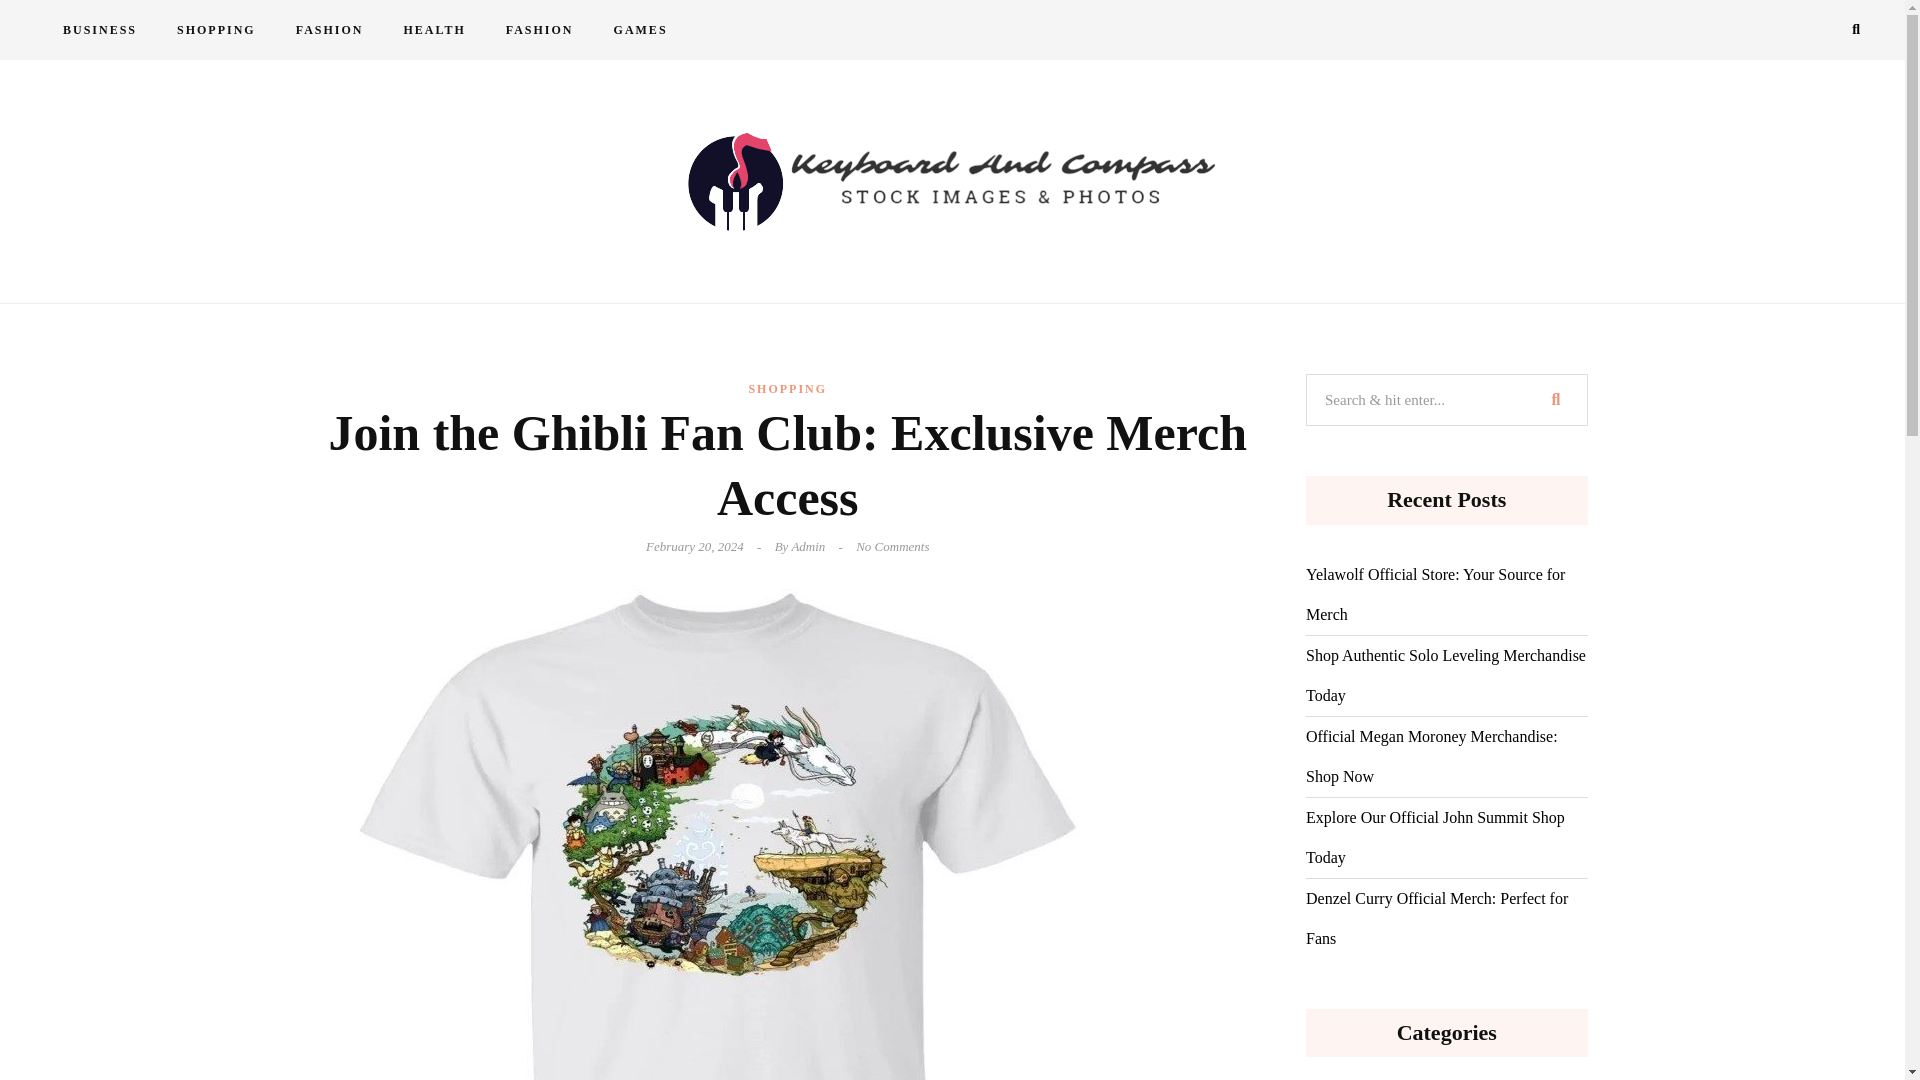 This screenshot has width=1920, height=1080. Describe the element at coordinates (640, 30) in the screenshot. I see `GAMES` at that location.